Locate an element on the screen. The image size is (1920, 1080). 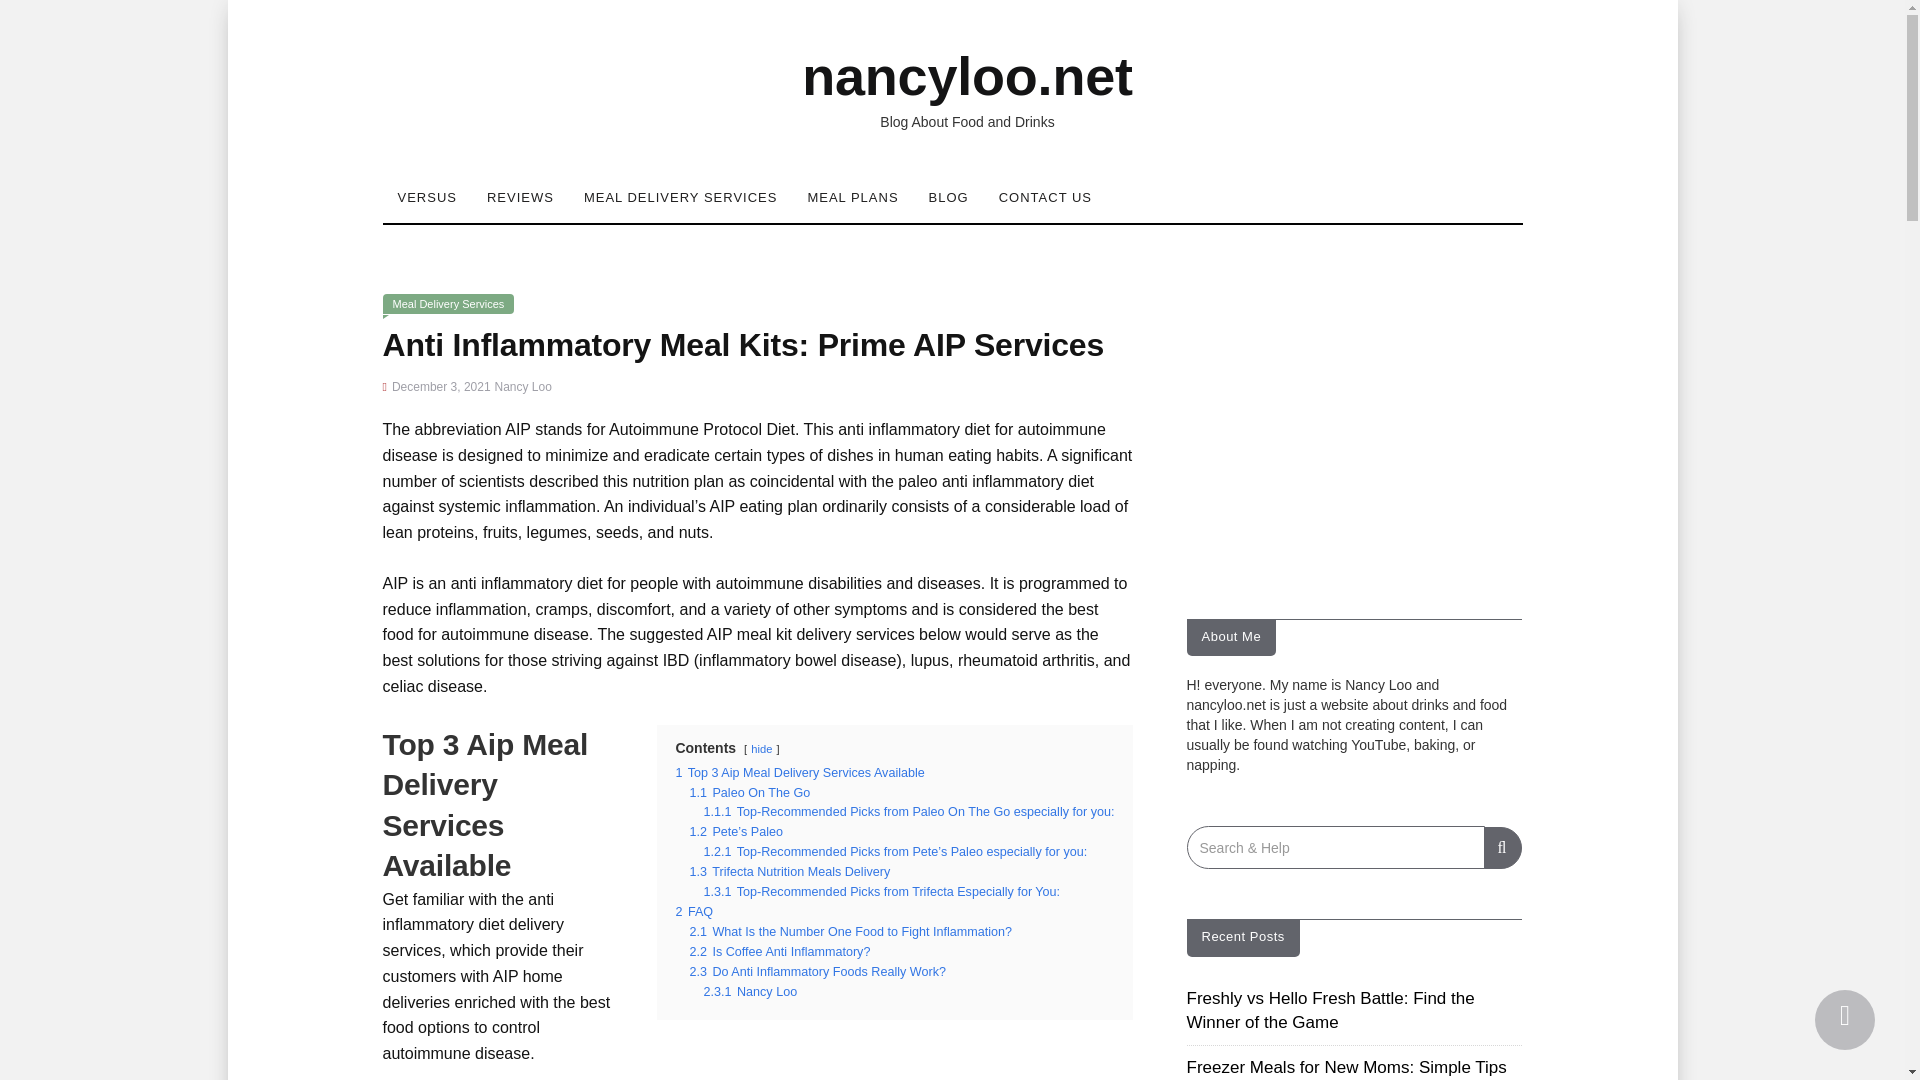
Meal Plans is located at coordinates (852, 197).